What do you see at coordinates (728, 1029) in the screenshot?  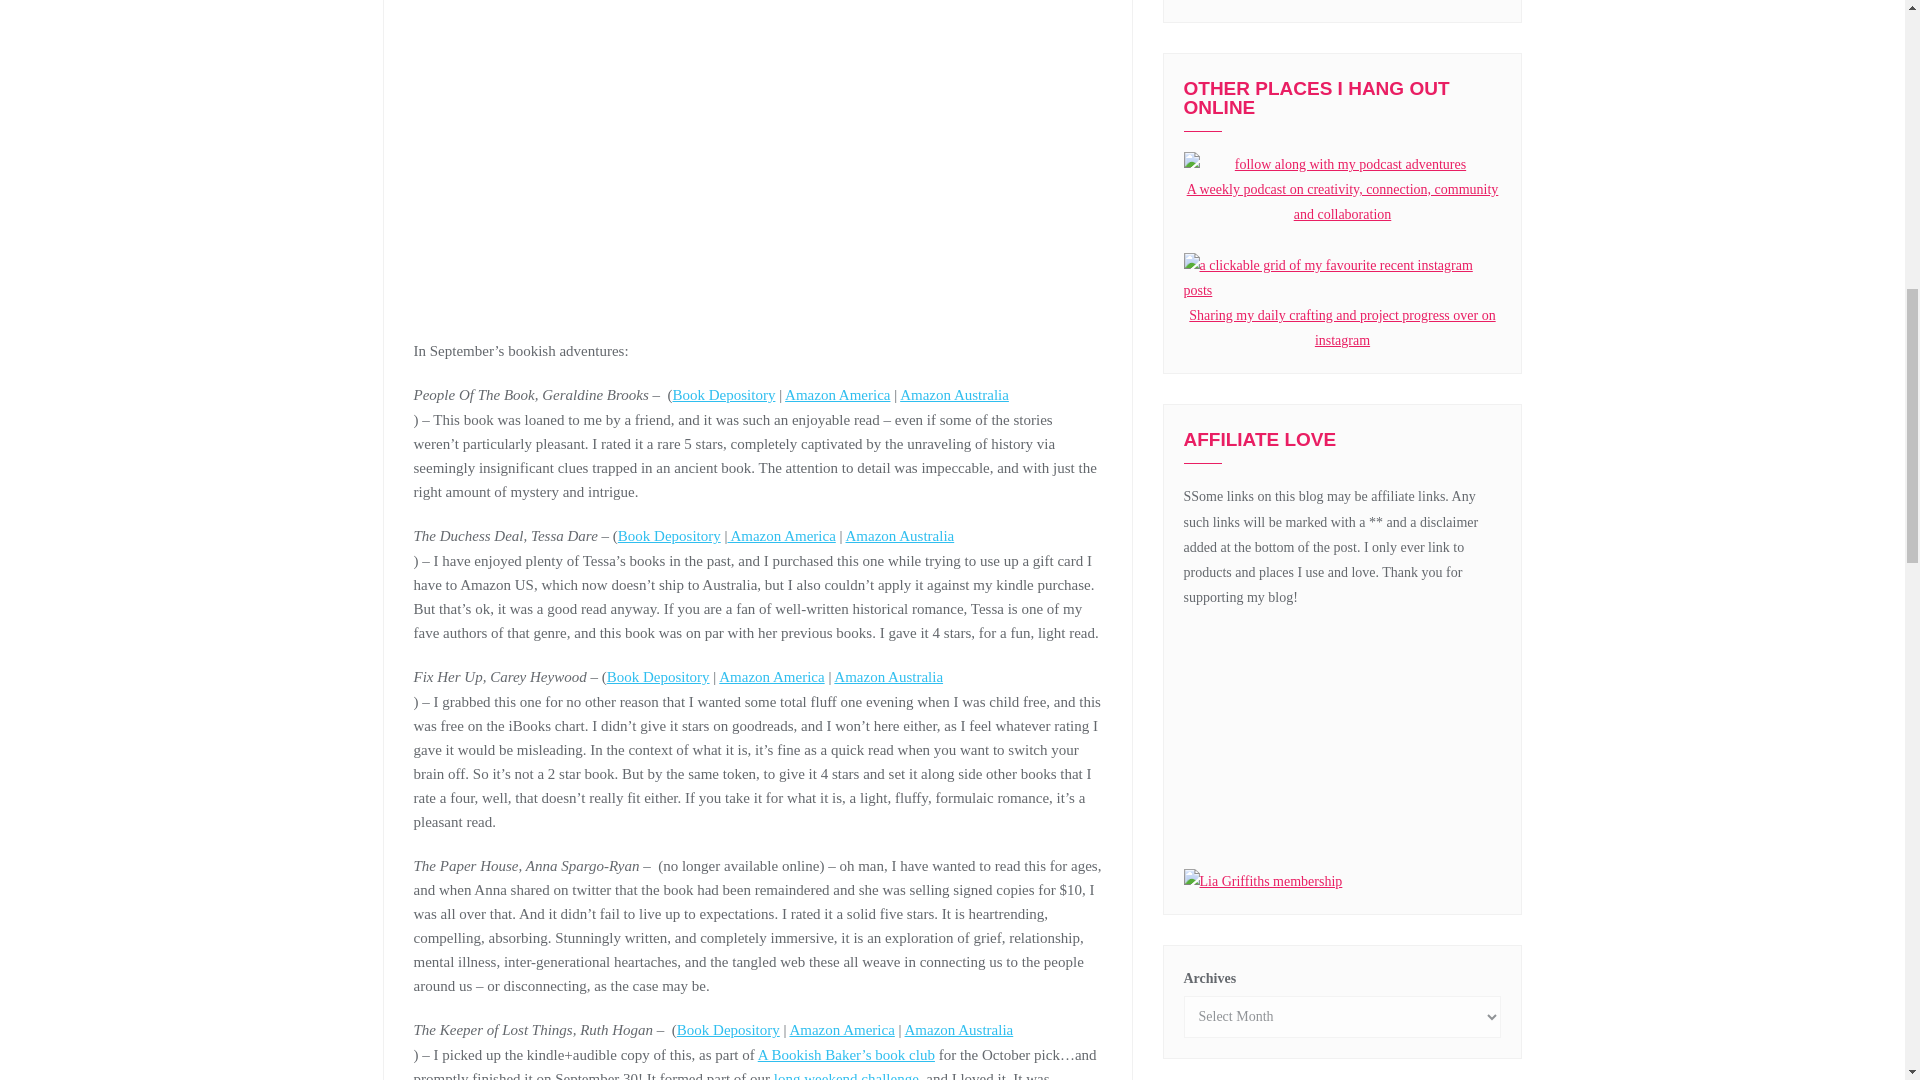 I see `Book Depository` at bounding box center [728, 1029].